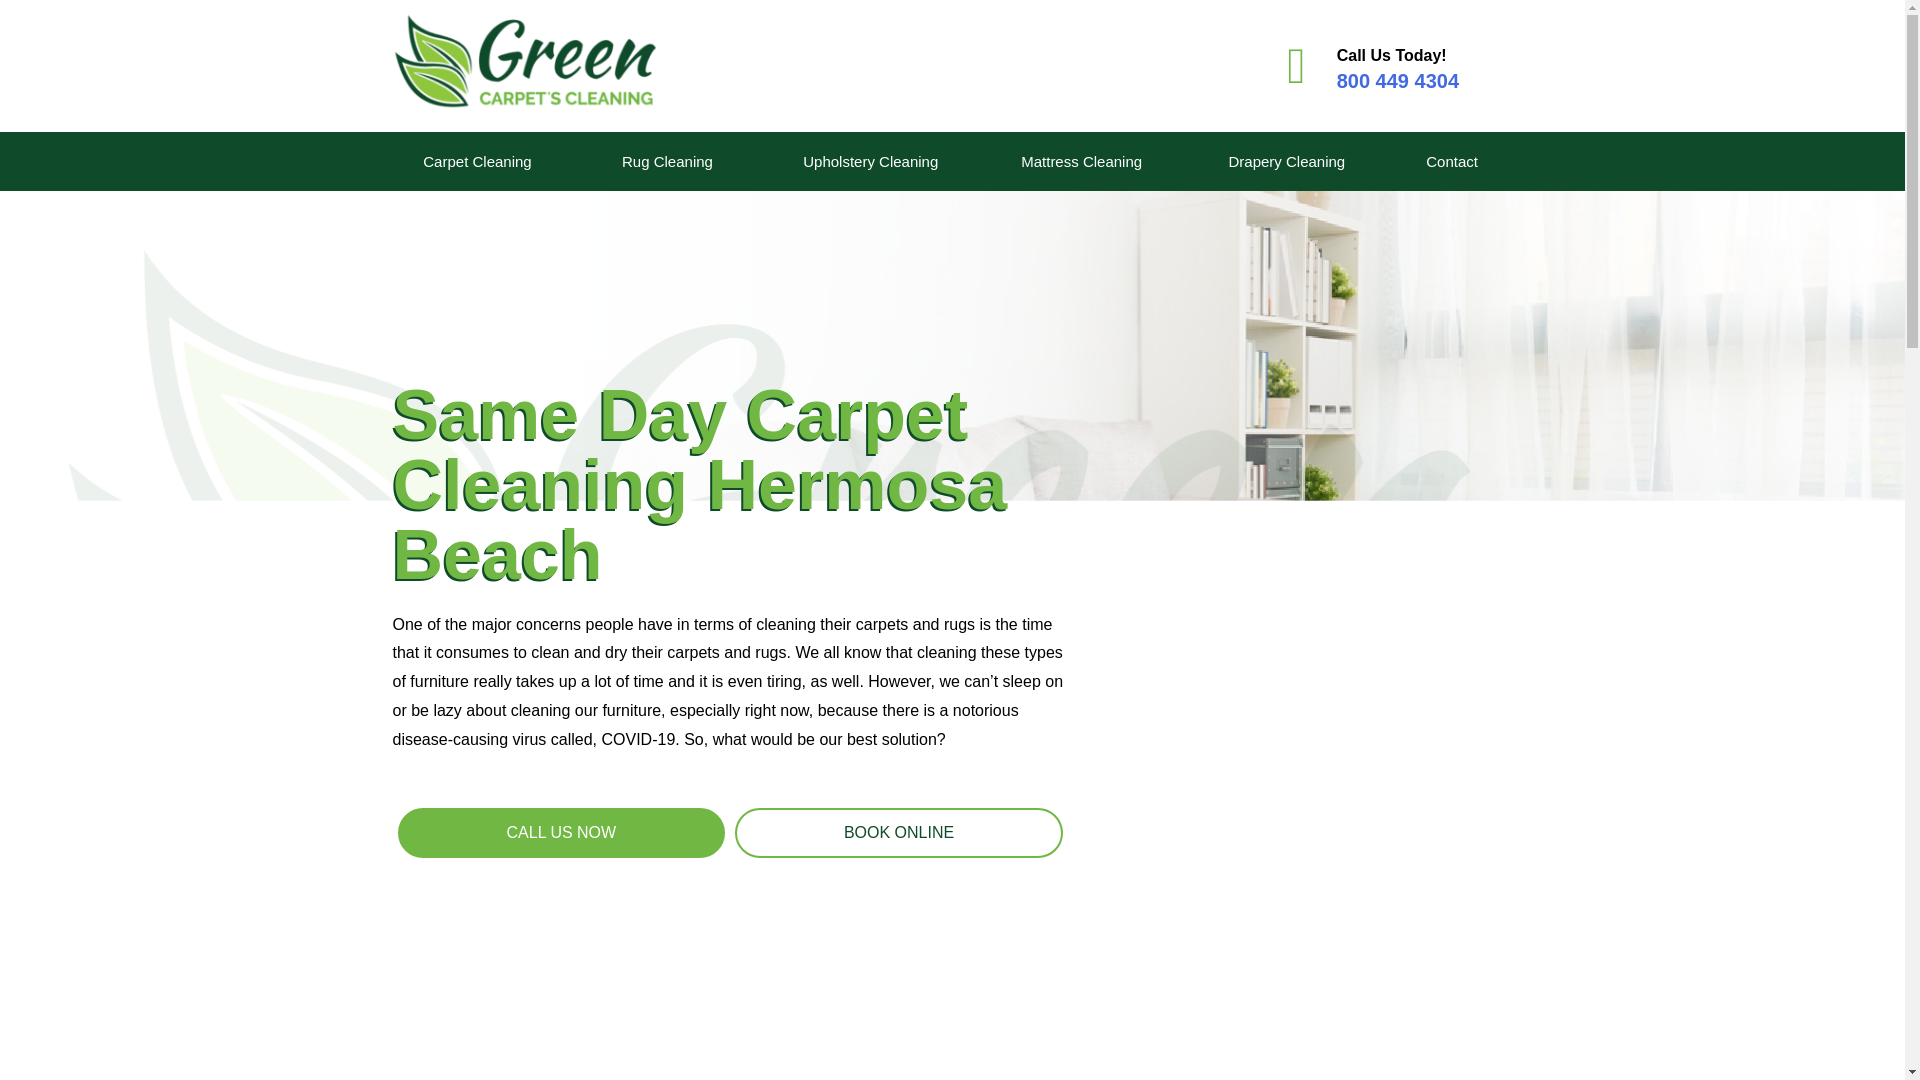 This screenshot has width=1920, height=1080. What do you see at coordinates (899, 832) in the screenshot?
I see `BOOK ONLINE` at bounding box center [899, 832].